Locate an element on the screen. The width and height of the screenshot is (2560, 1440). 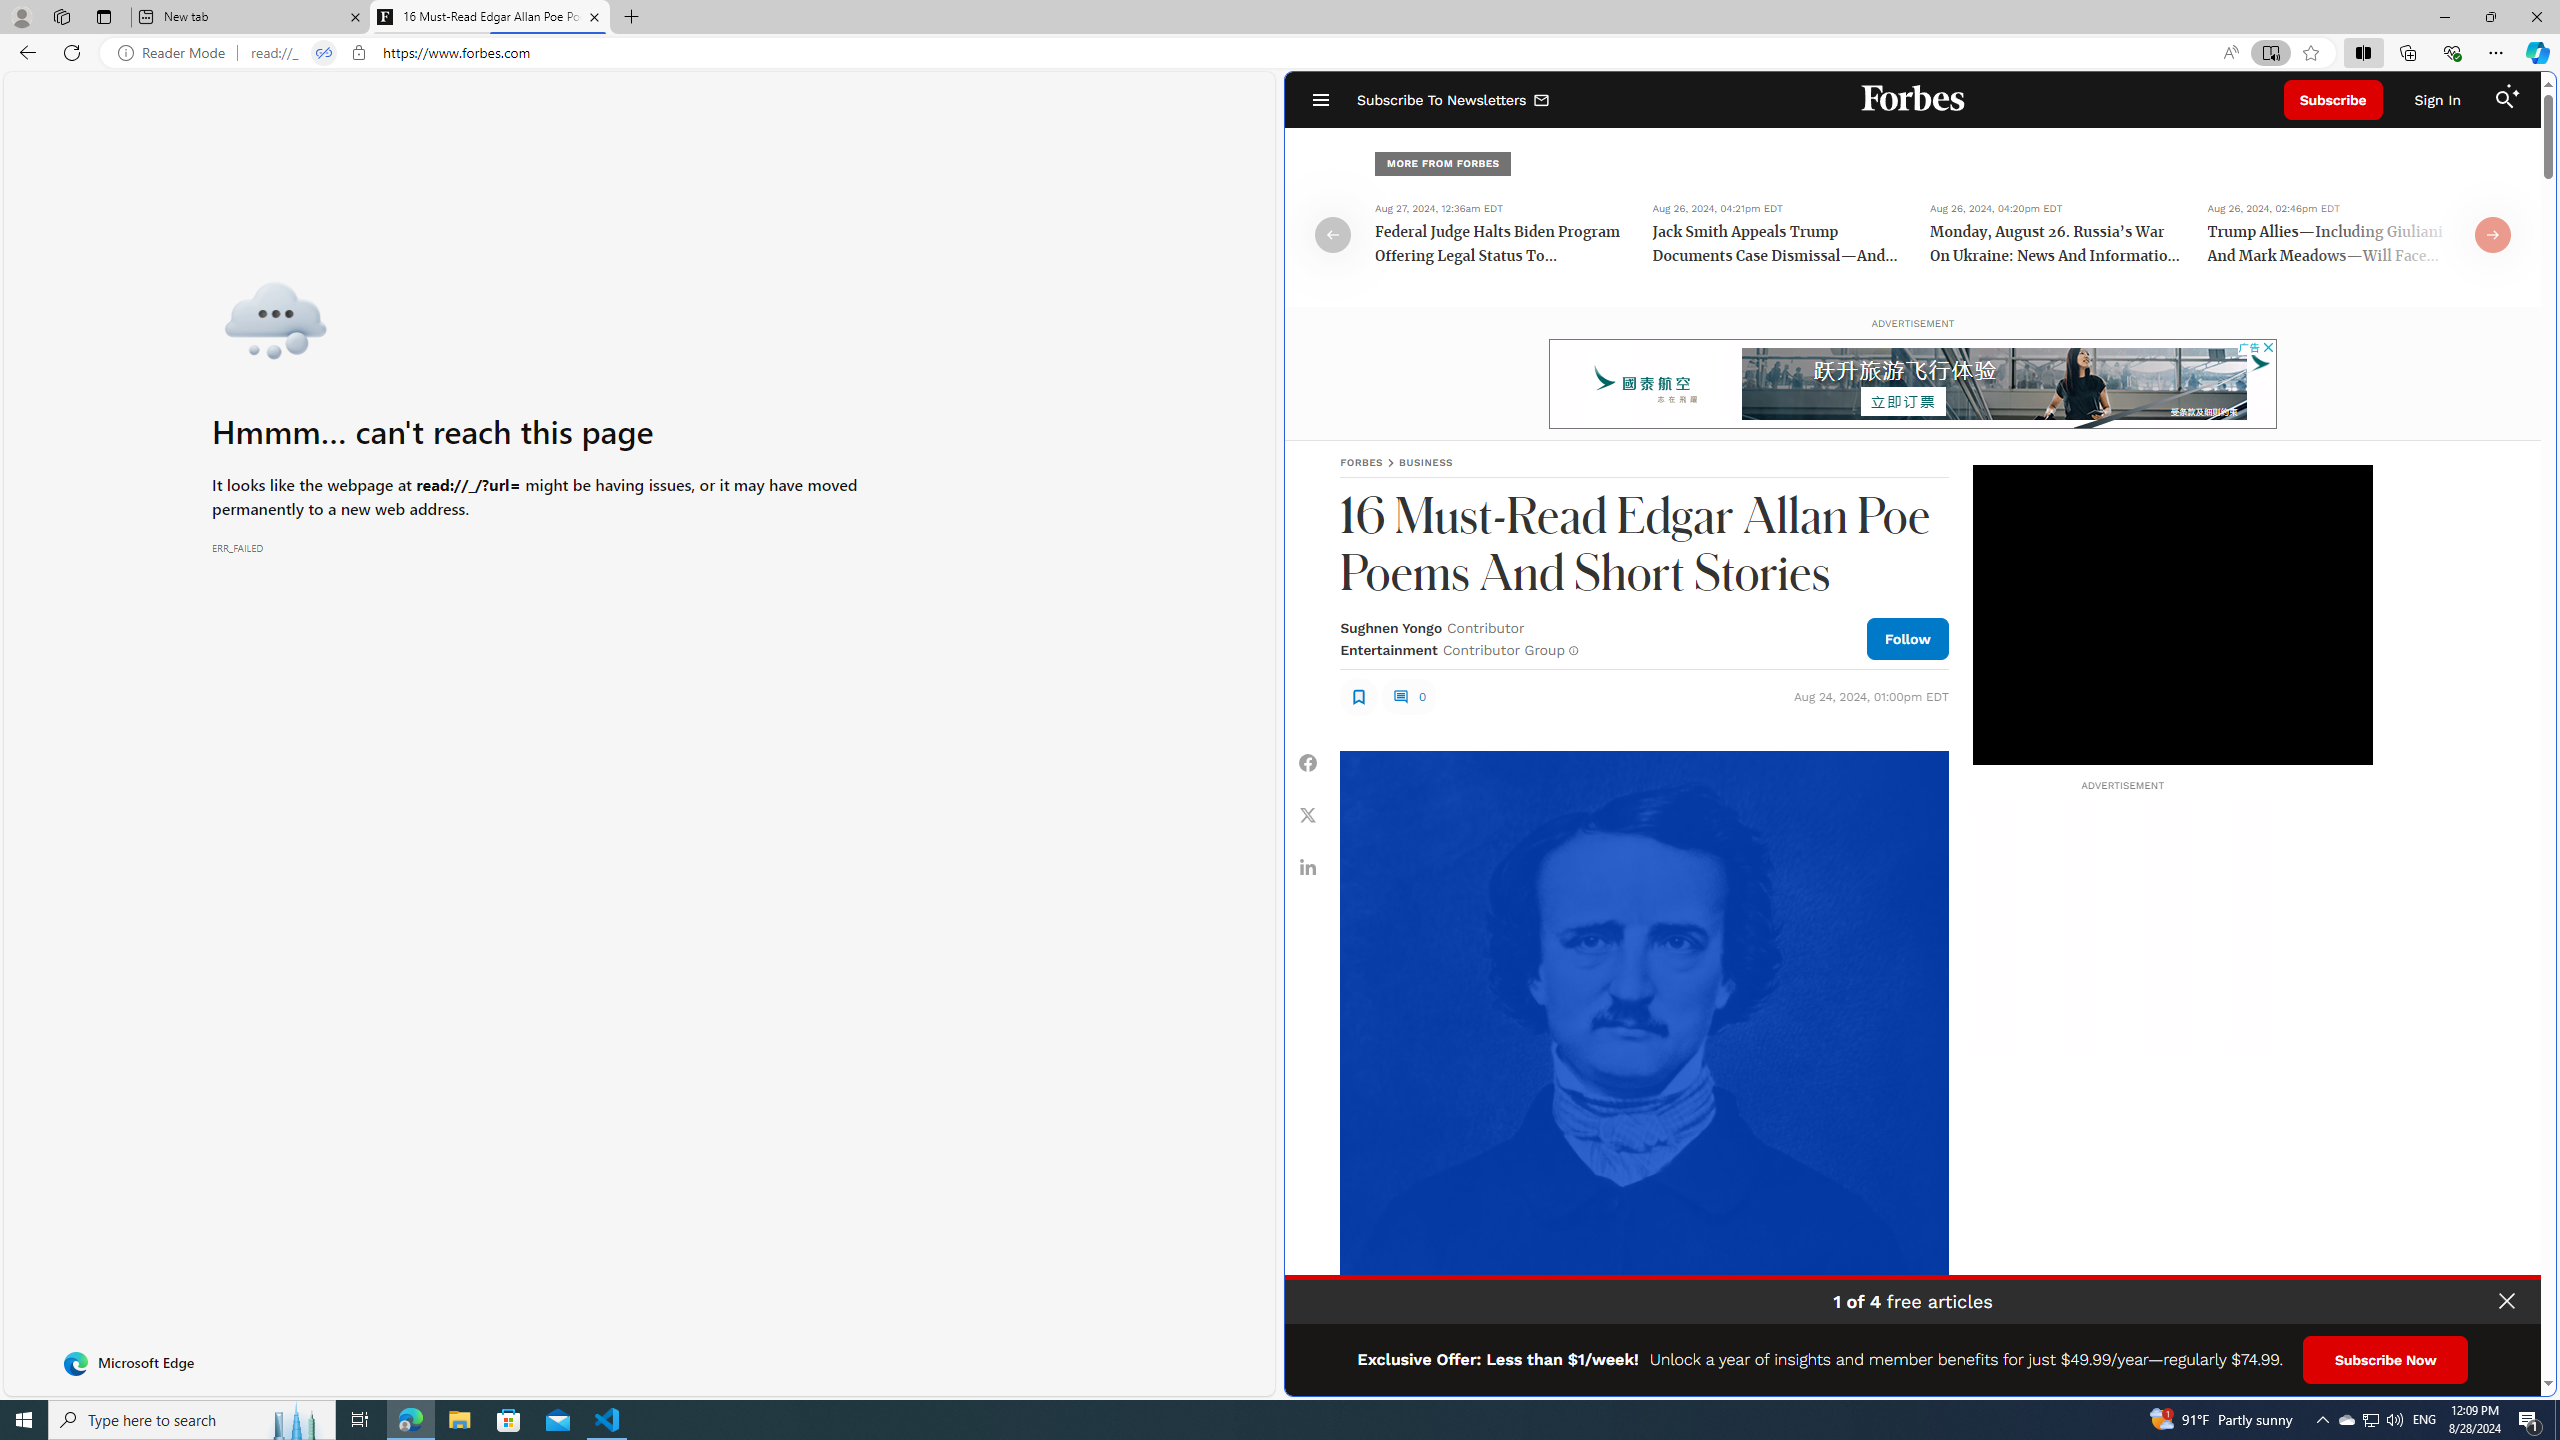
Terms is located at coordinates (2522, 1373).